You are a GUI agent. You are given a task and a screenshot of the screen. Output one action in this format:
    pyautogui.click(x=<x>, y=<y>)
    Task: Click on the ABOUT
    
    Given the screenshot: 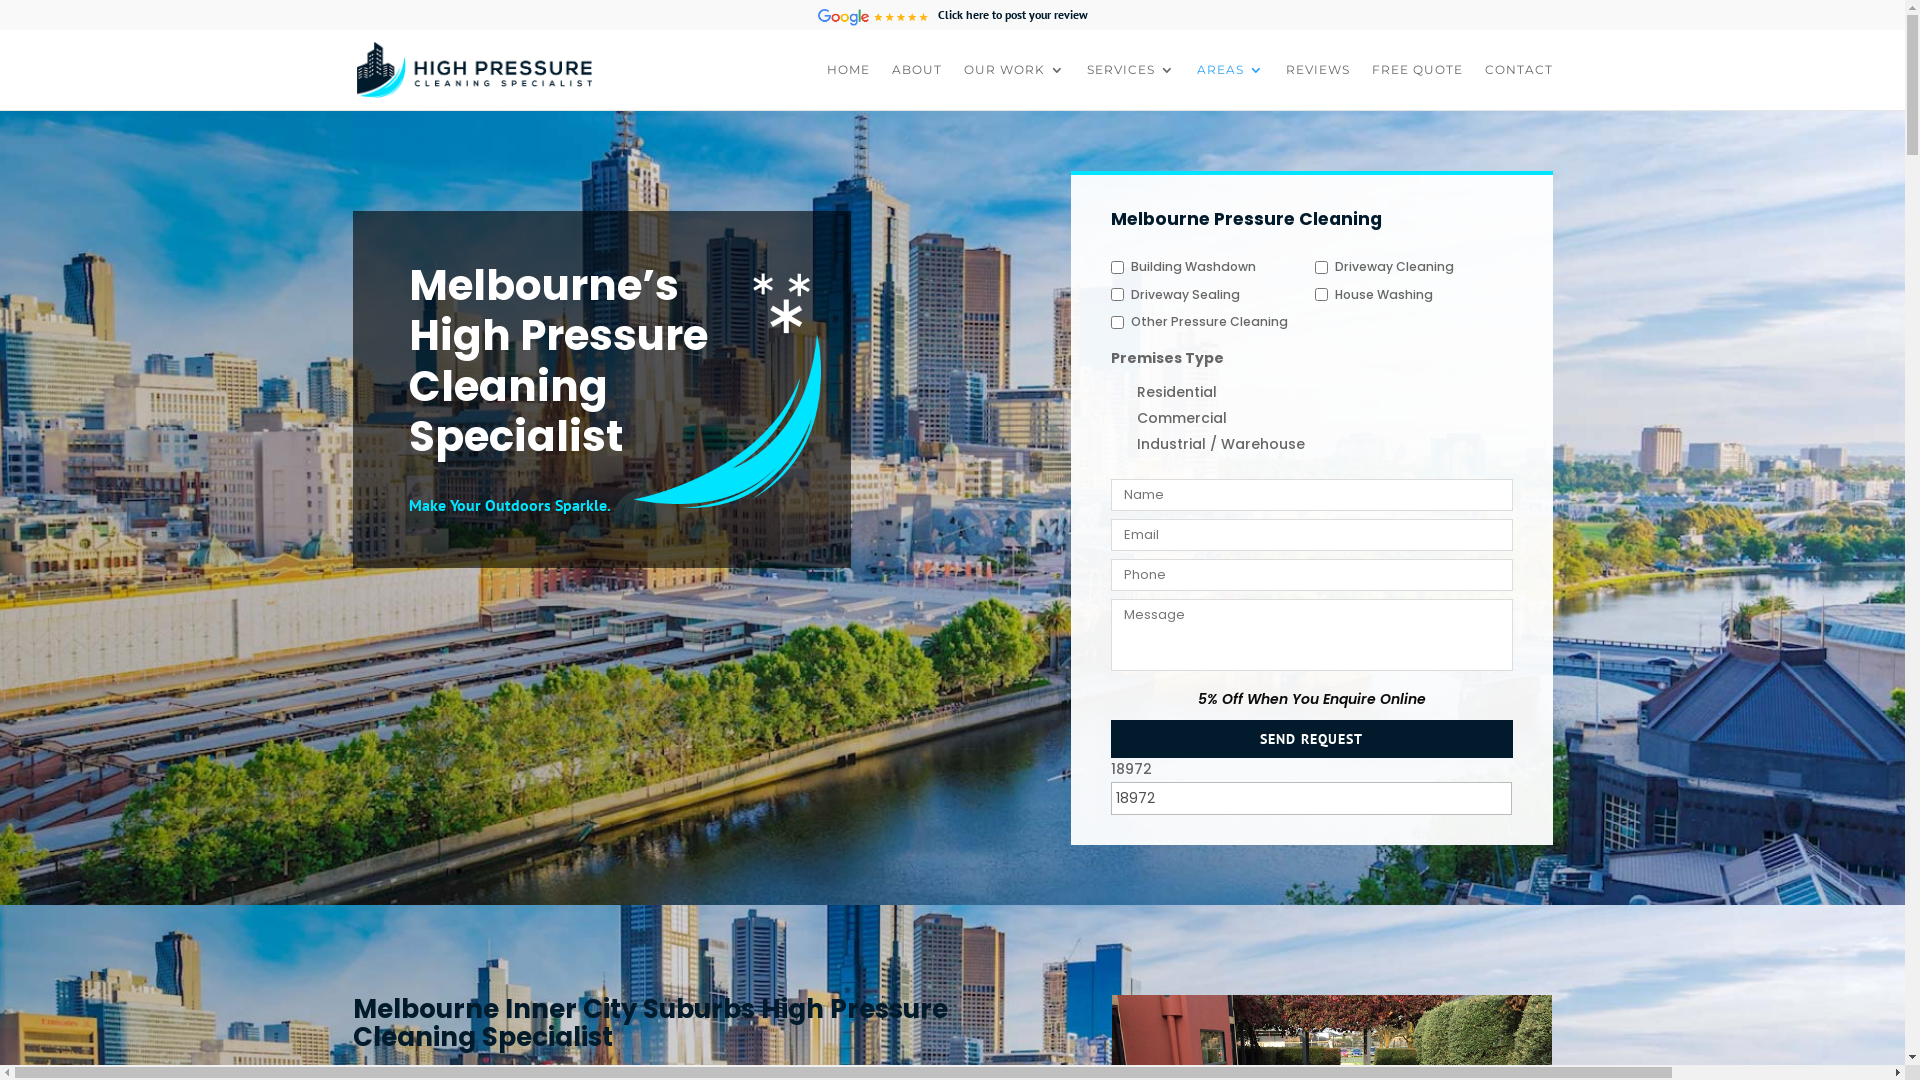 What is the action you would take?
    pyautogui.click(x=917, y=86)
    